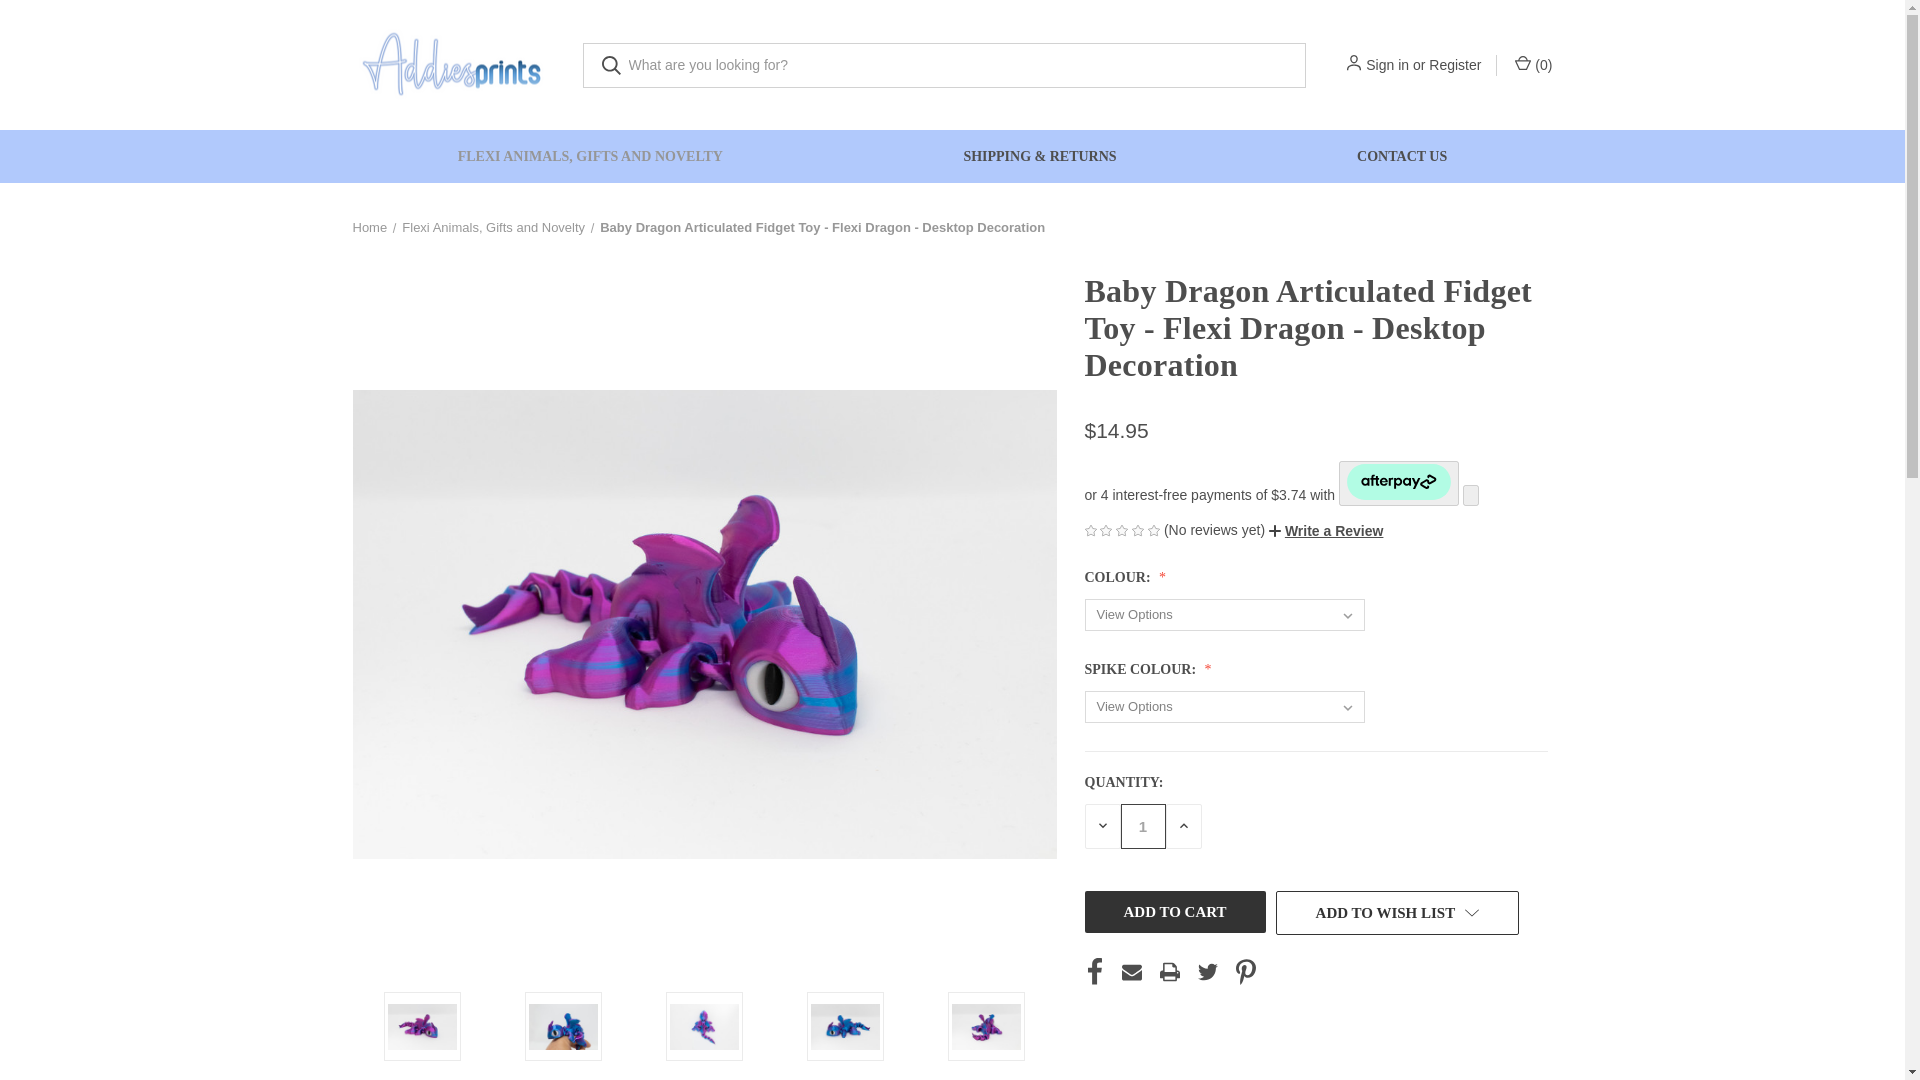 This screenshot has width=1920, height=1080. What do you see at coordinates (1174, 910) in the screenshot?
I see `Add to Cart` at bounding box center [1174, 910].